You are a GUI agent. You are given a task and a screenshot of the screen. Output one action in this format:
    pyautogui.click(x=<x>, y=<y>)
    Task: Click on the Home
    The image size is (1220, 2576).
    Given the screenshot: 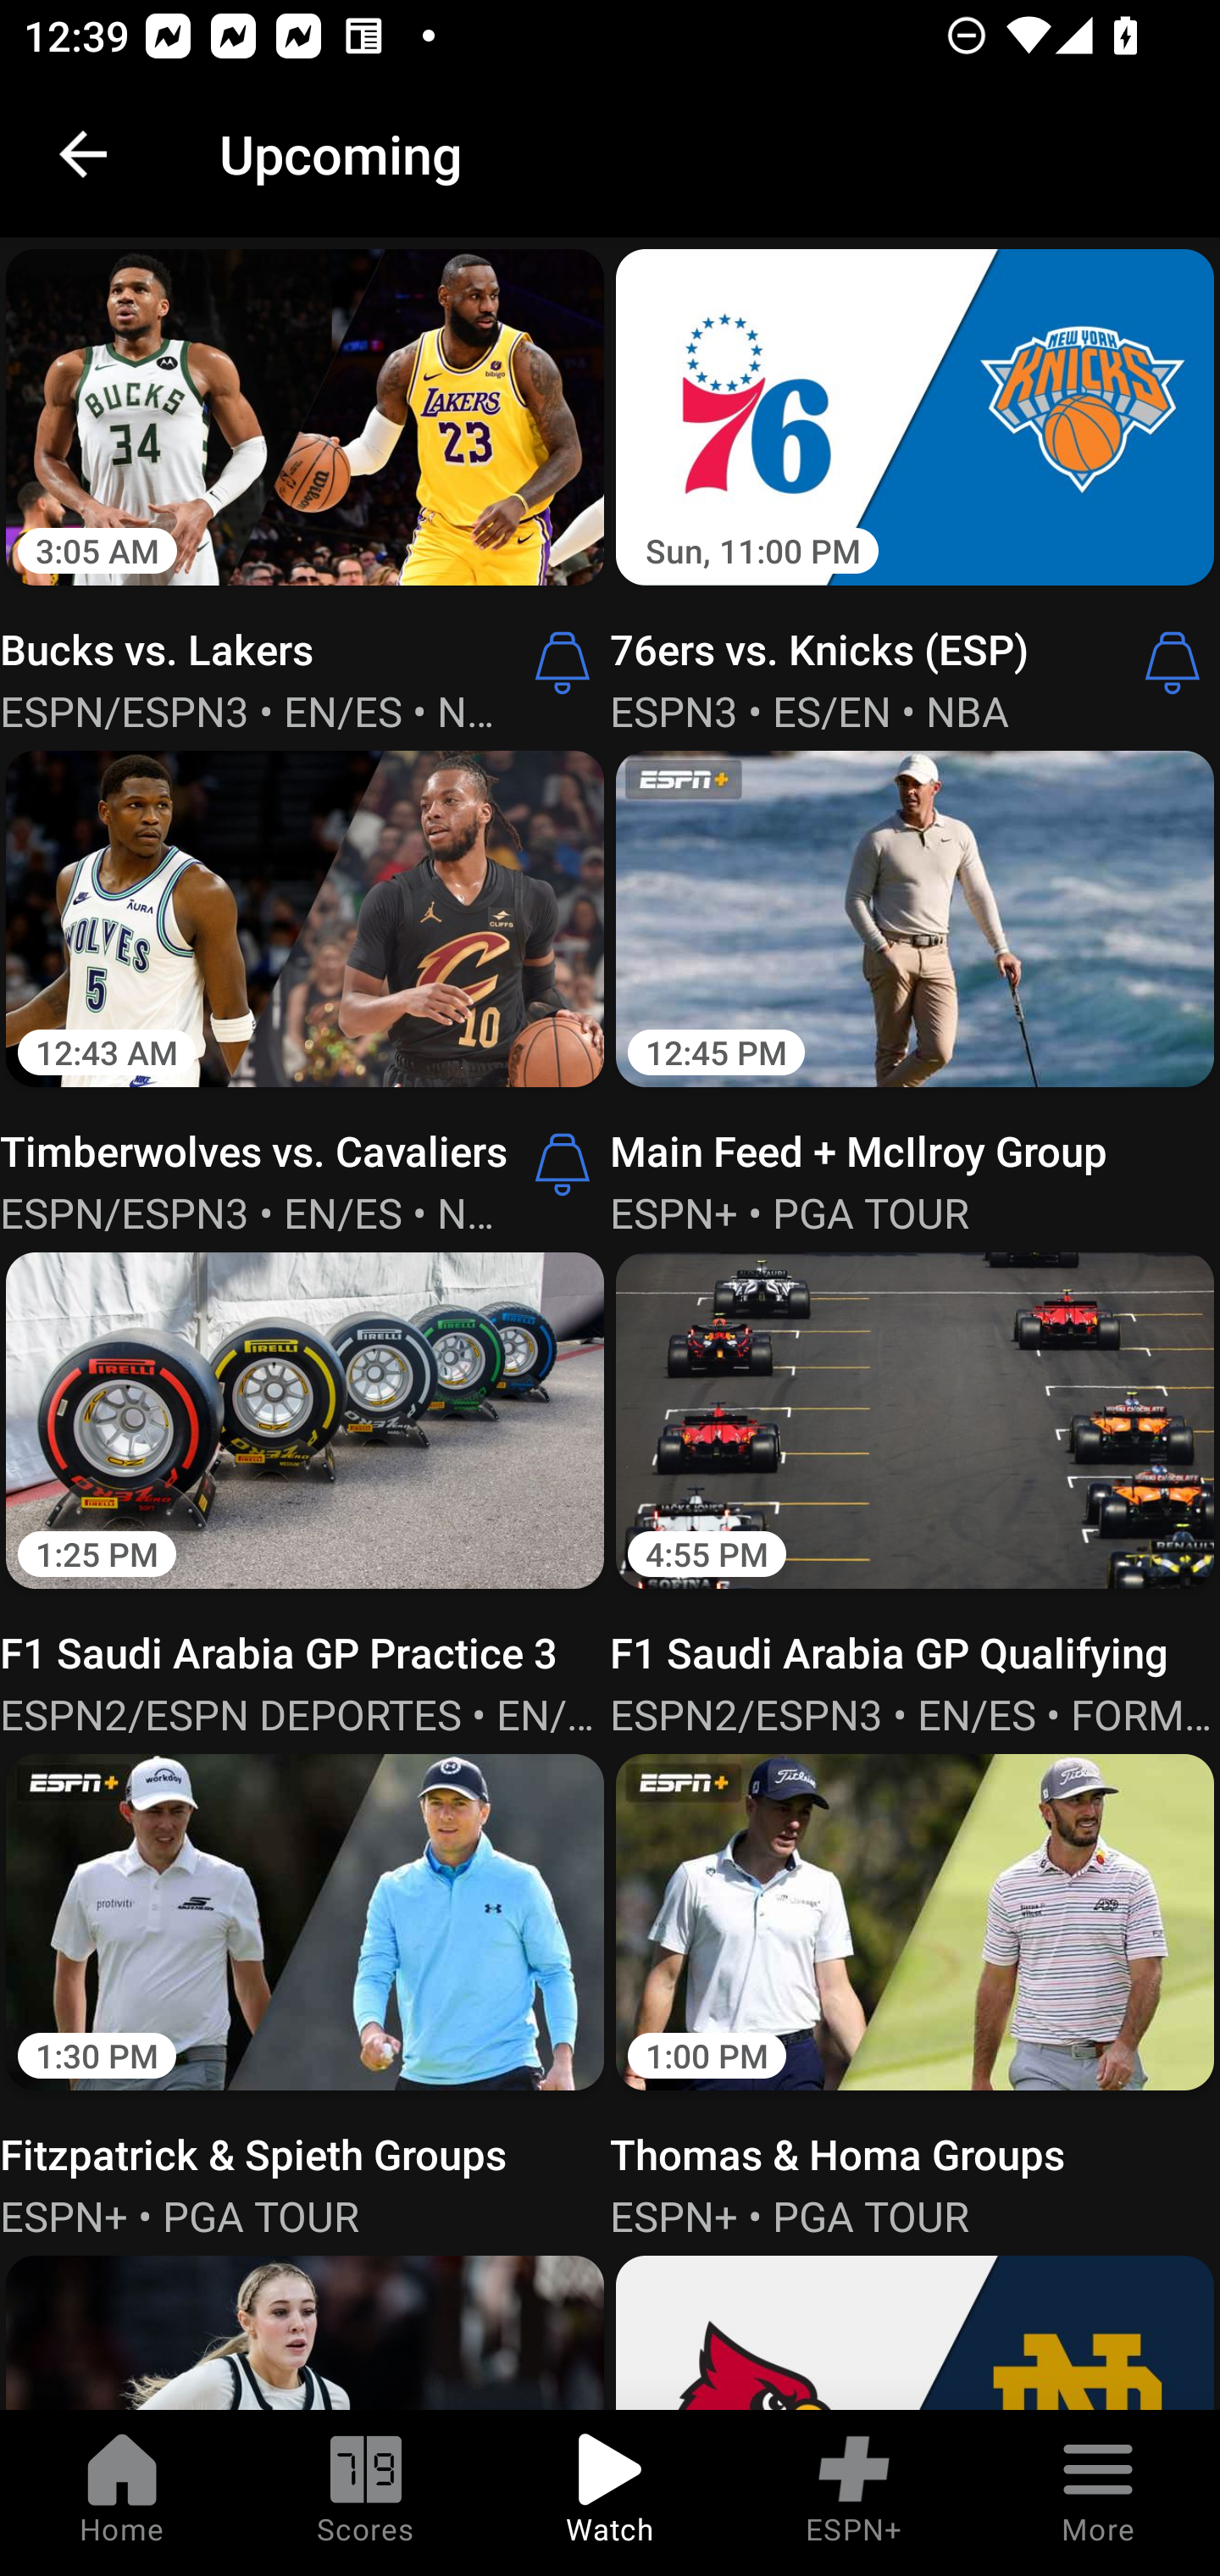 What is the action you would take?
    pyautogui.click(x=122, y=2493)
    